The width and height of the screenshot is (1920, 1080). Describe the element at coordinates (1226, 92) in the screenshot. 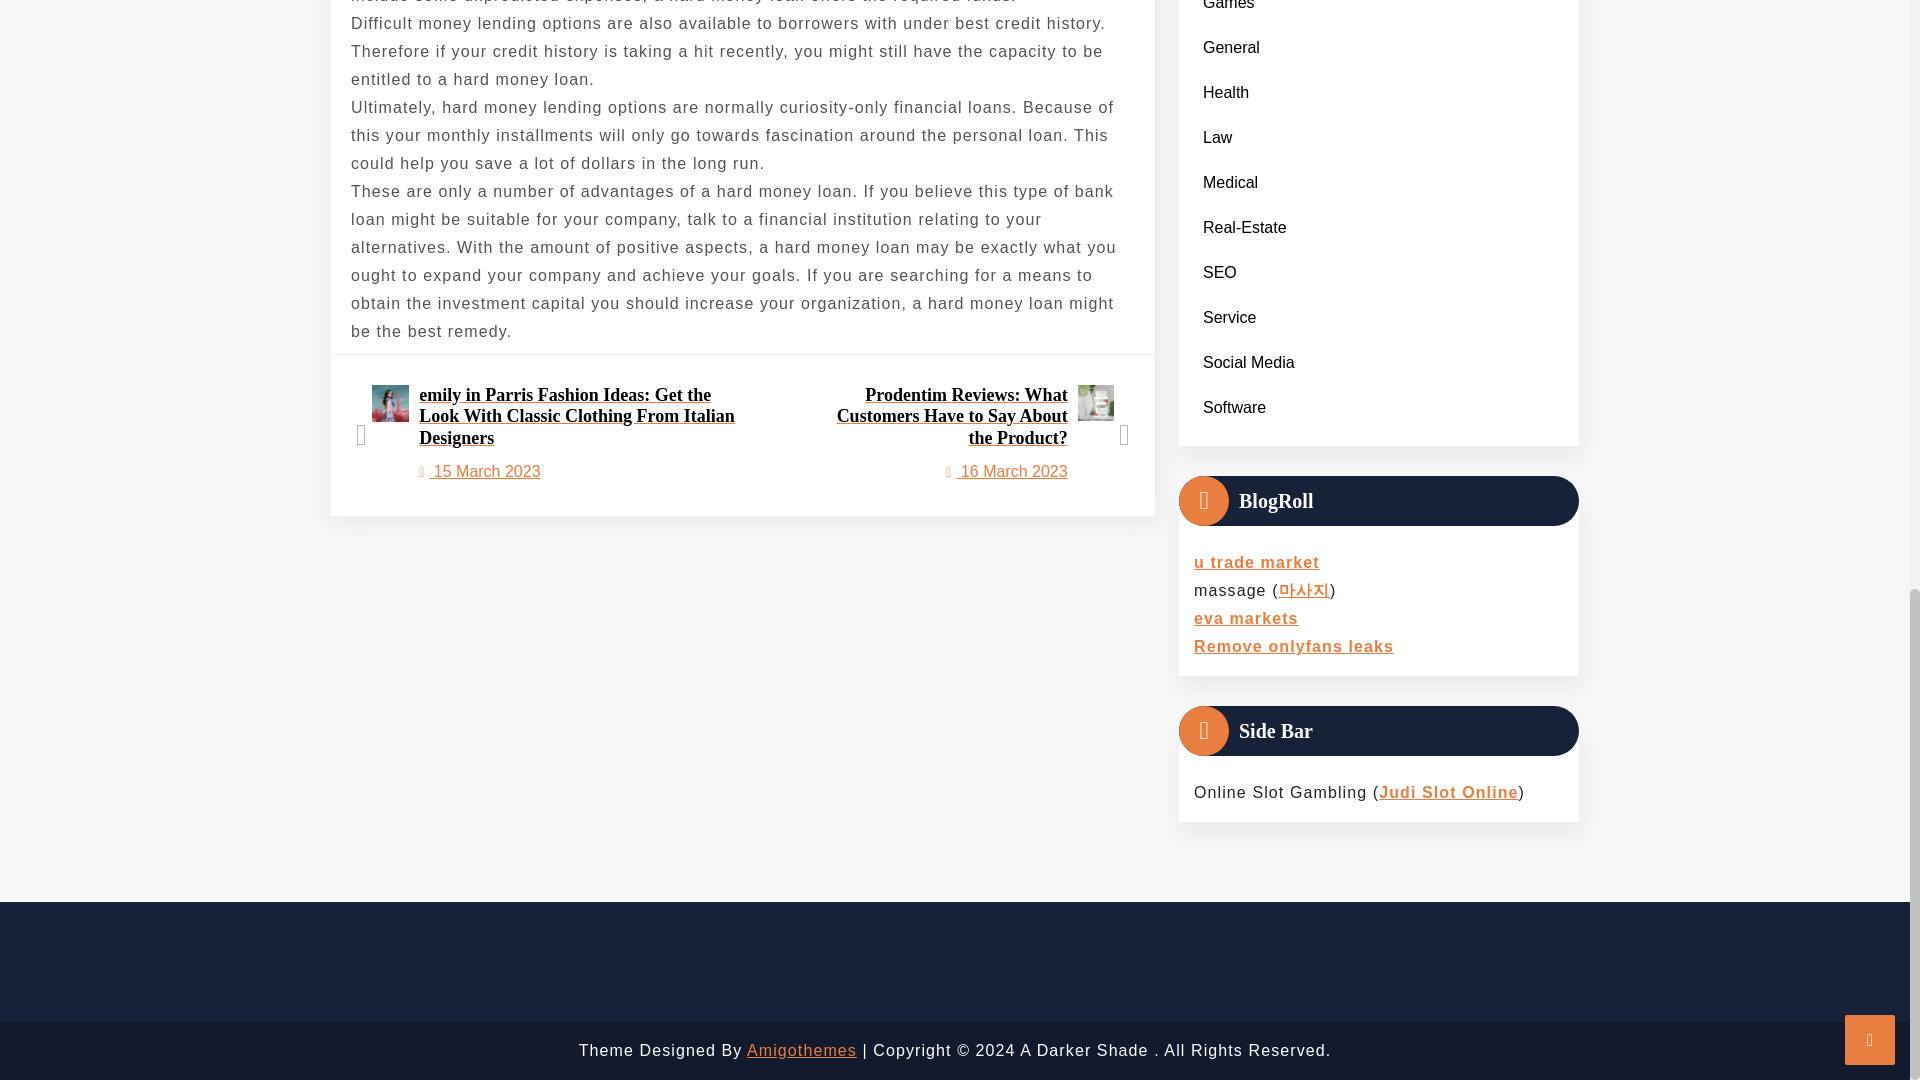

I see `Health` at that location.